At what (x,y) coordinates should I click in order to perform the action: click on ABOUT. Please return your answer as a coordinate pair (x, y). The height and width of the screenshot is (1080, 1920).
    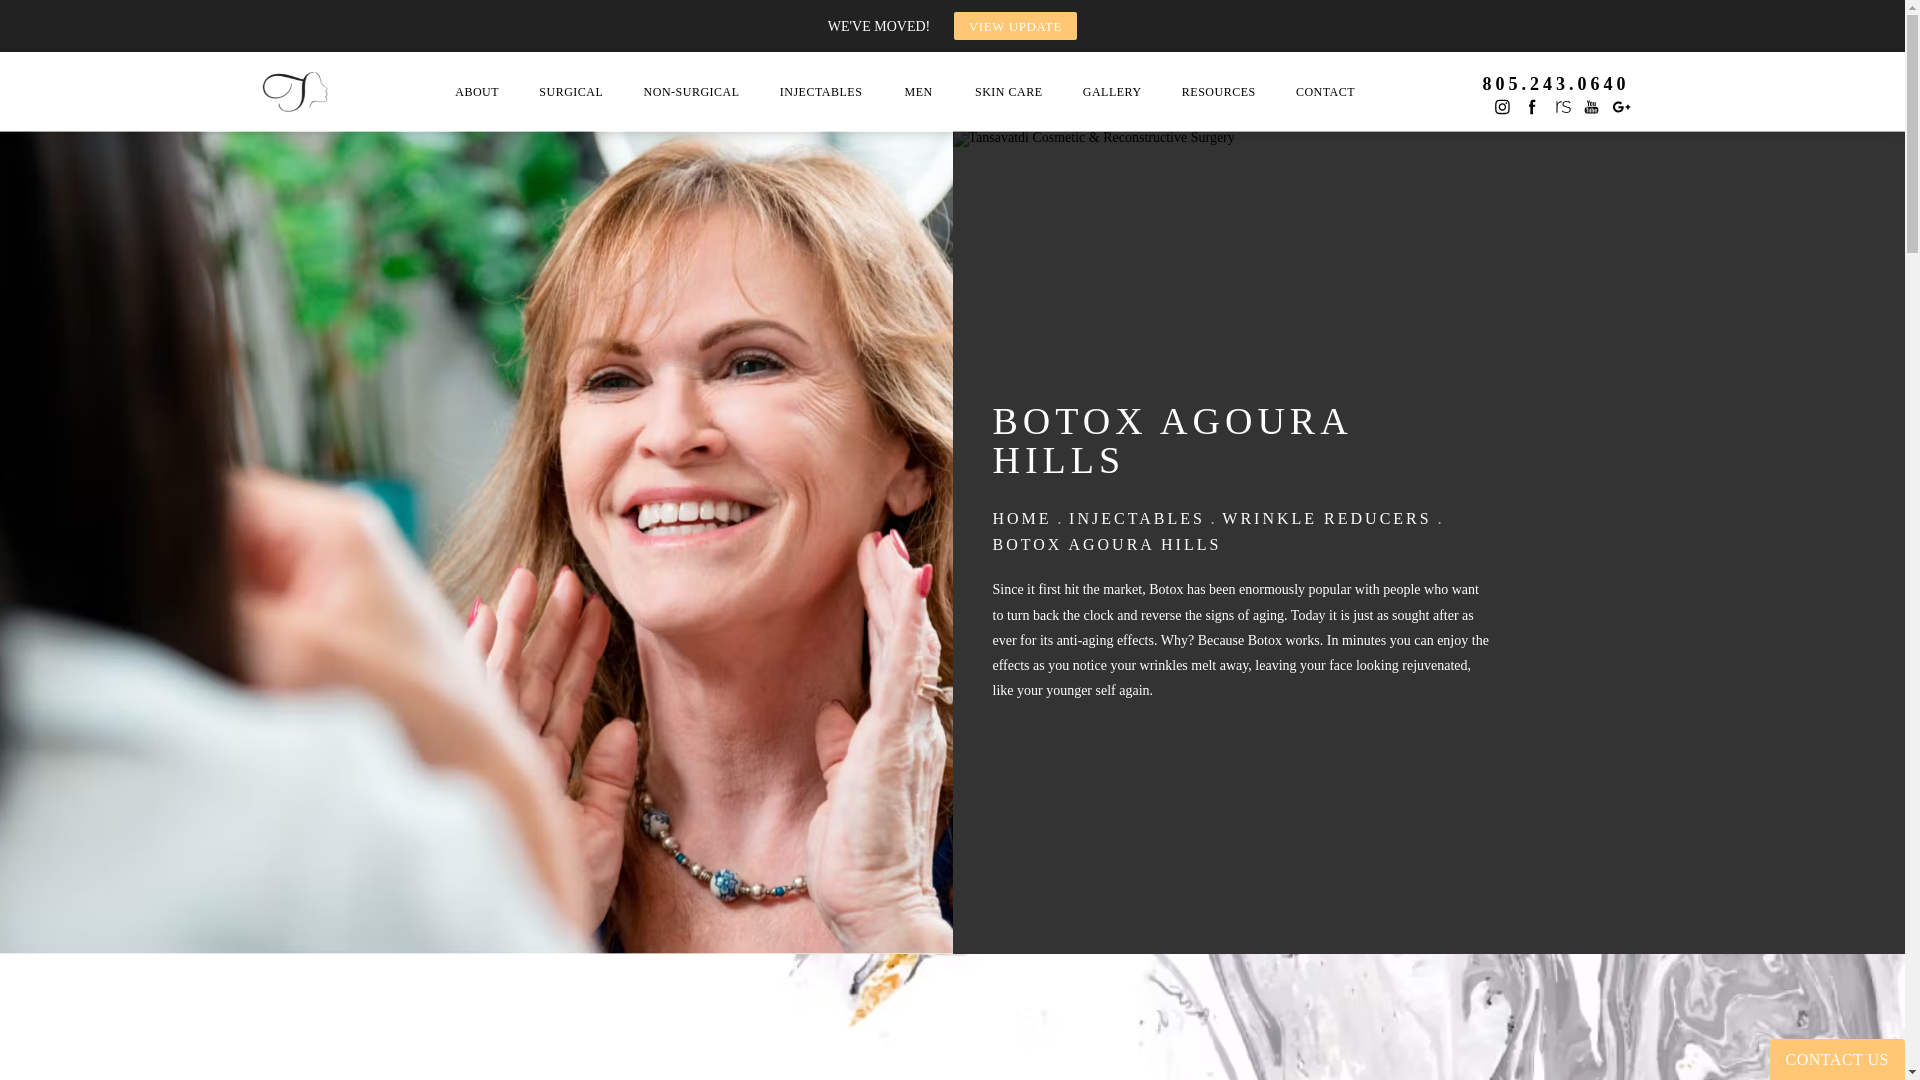
    Looking at the image, I should click on (476, 92).